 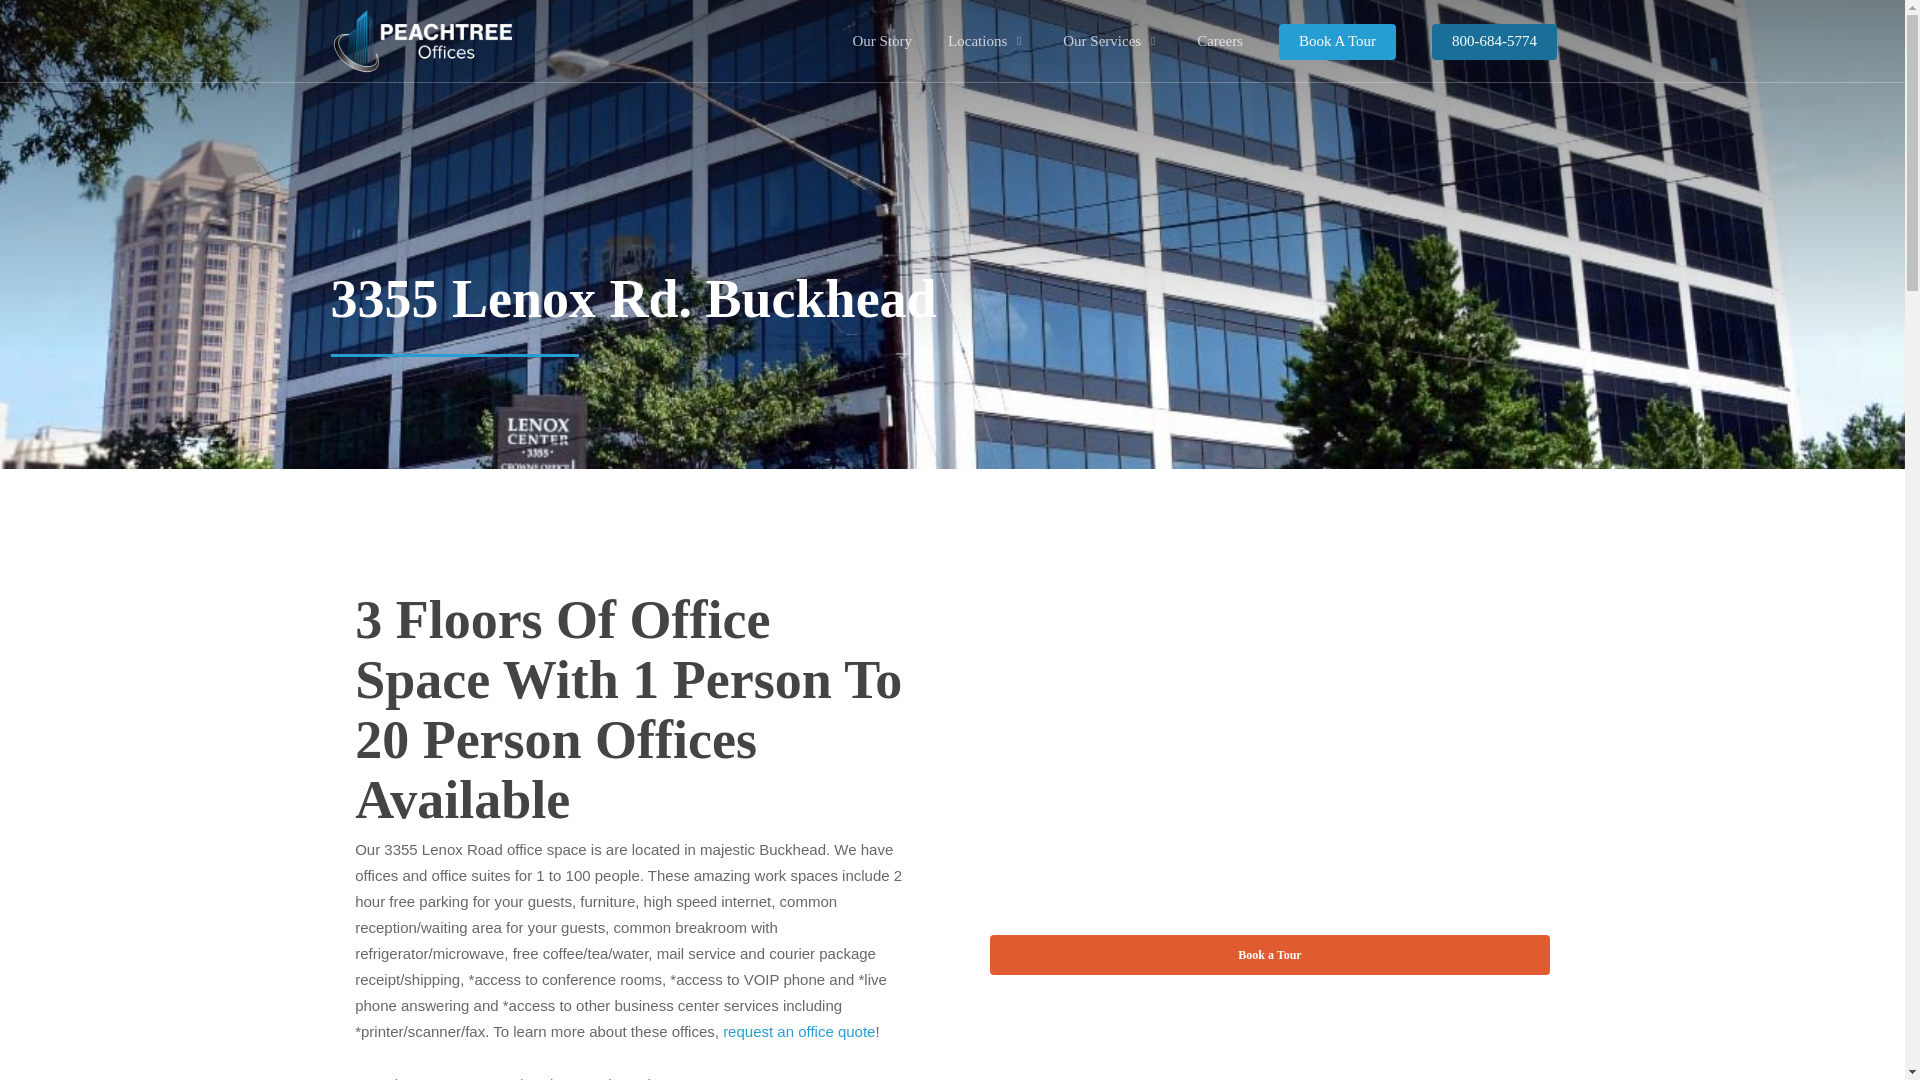 What do you see at coordinates (1270, 746) in the screenshot?
I see `YouTube video player` at bounding box center [1270, 746].